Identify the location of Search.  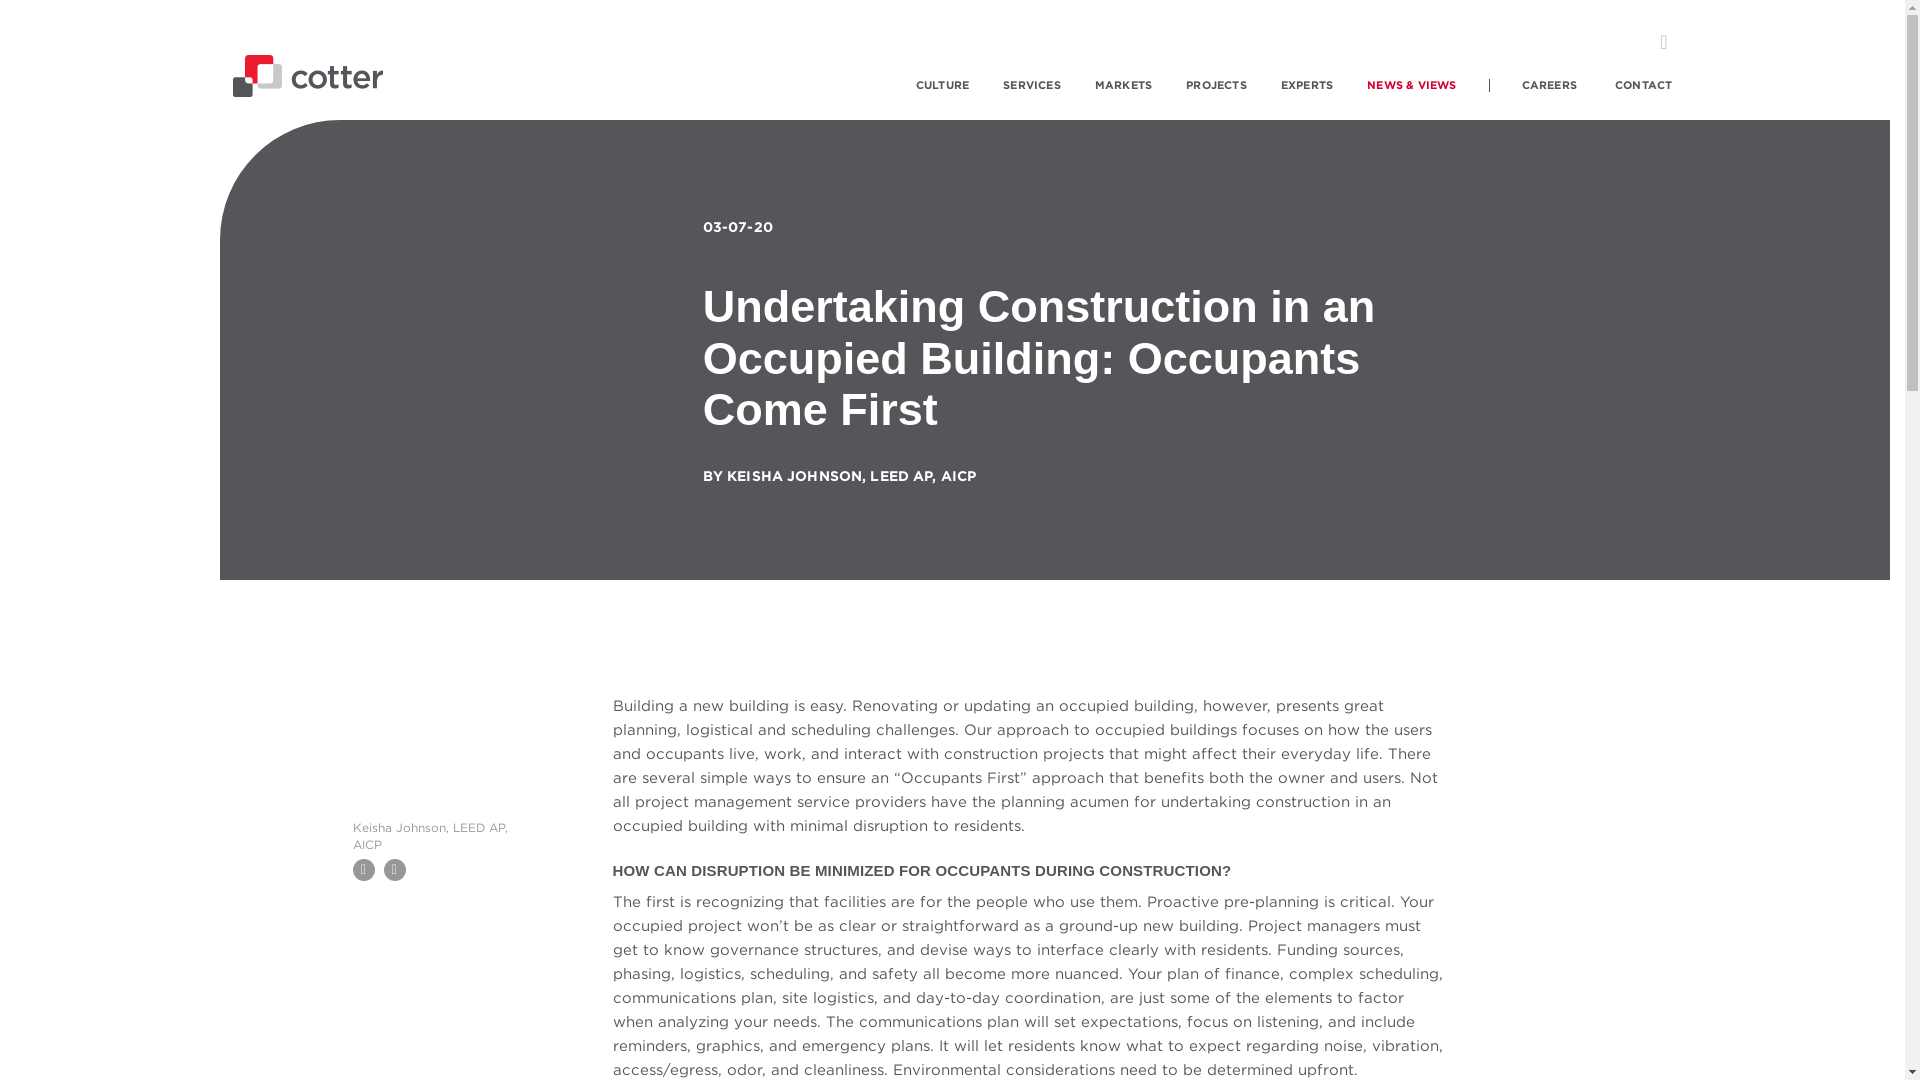
(1662, 42).